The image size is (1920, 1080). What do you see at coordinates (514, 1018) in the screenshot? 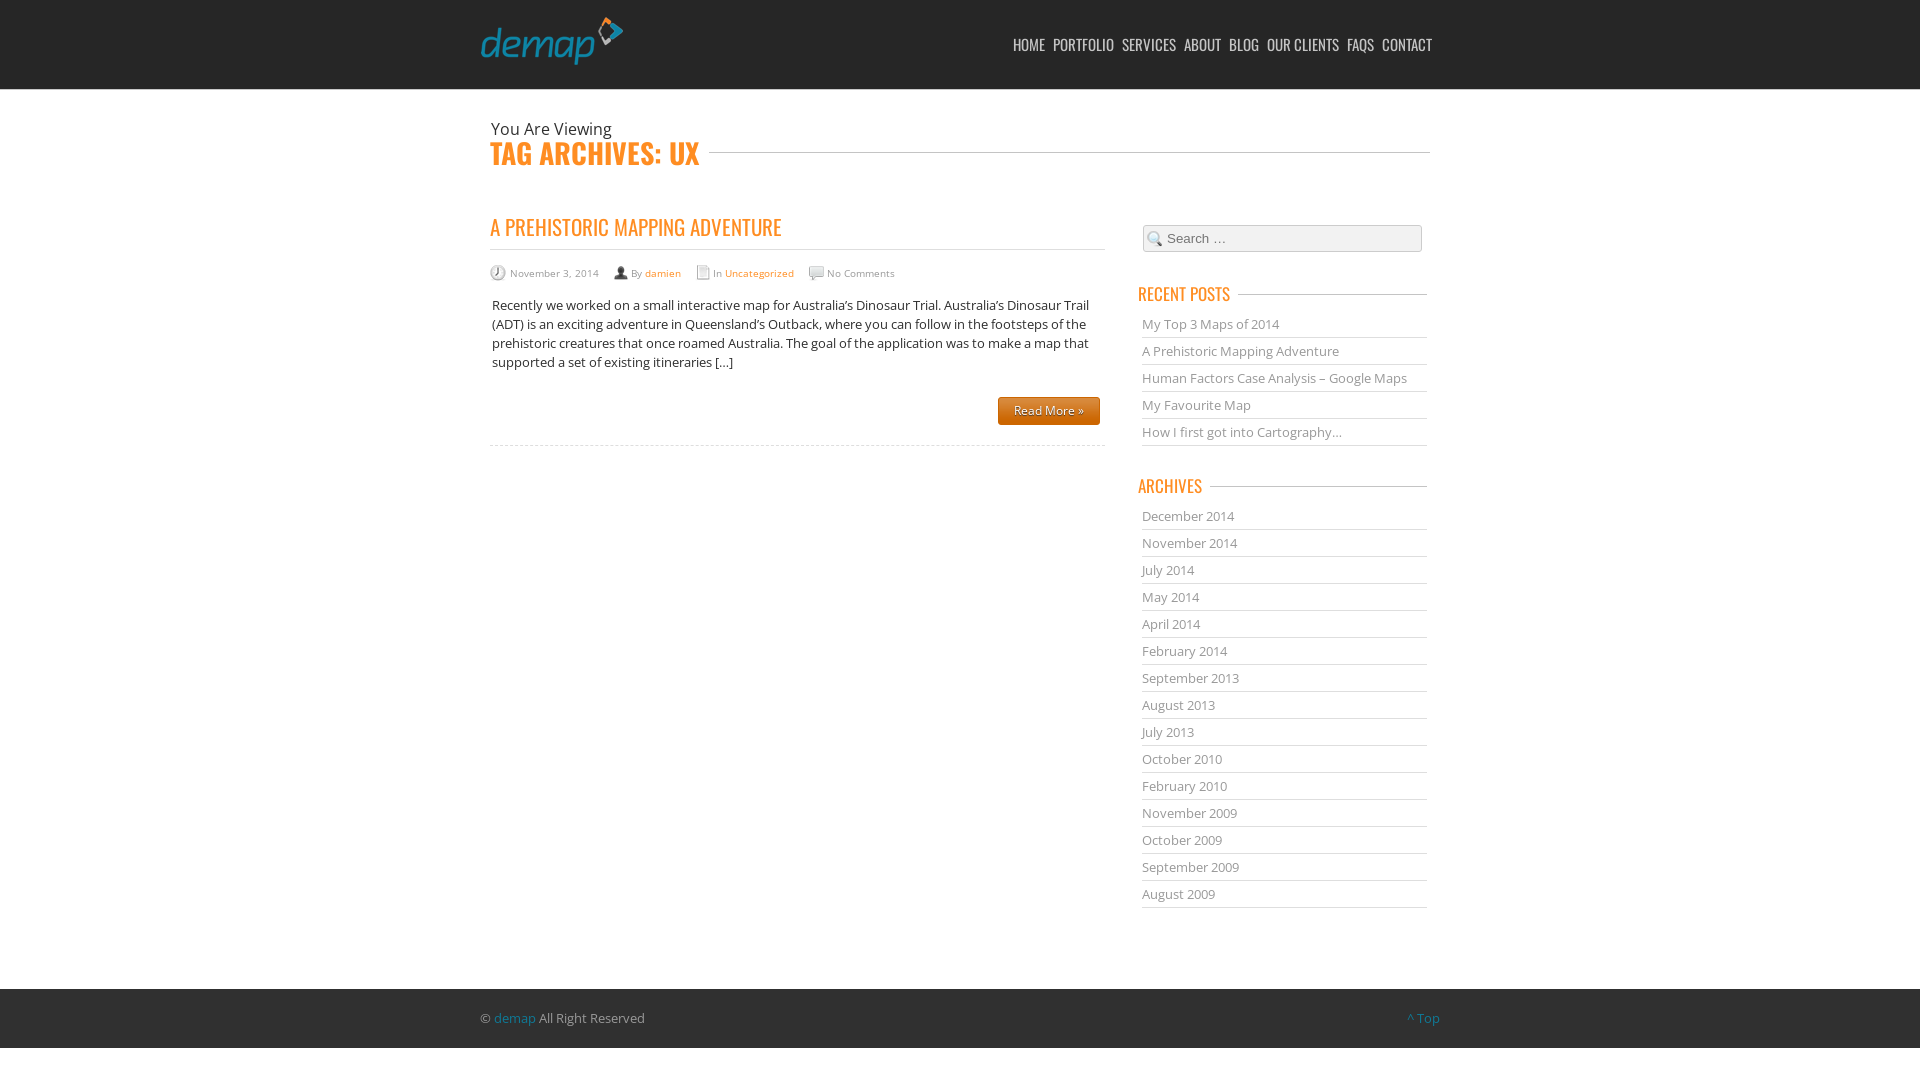
I see `demap` at bounding box center [514, 1018].